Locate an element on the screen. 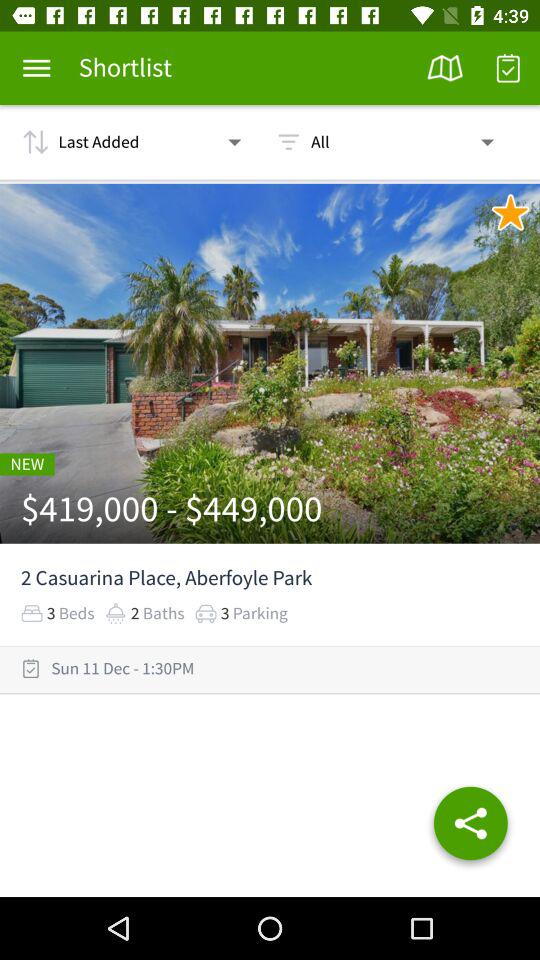 The width and height of the screenshot is (540, 960). unfavourite this place is located at coordinates (510, 212).